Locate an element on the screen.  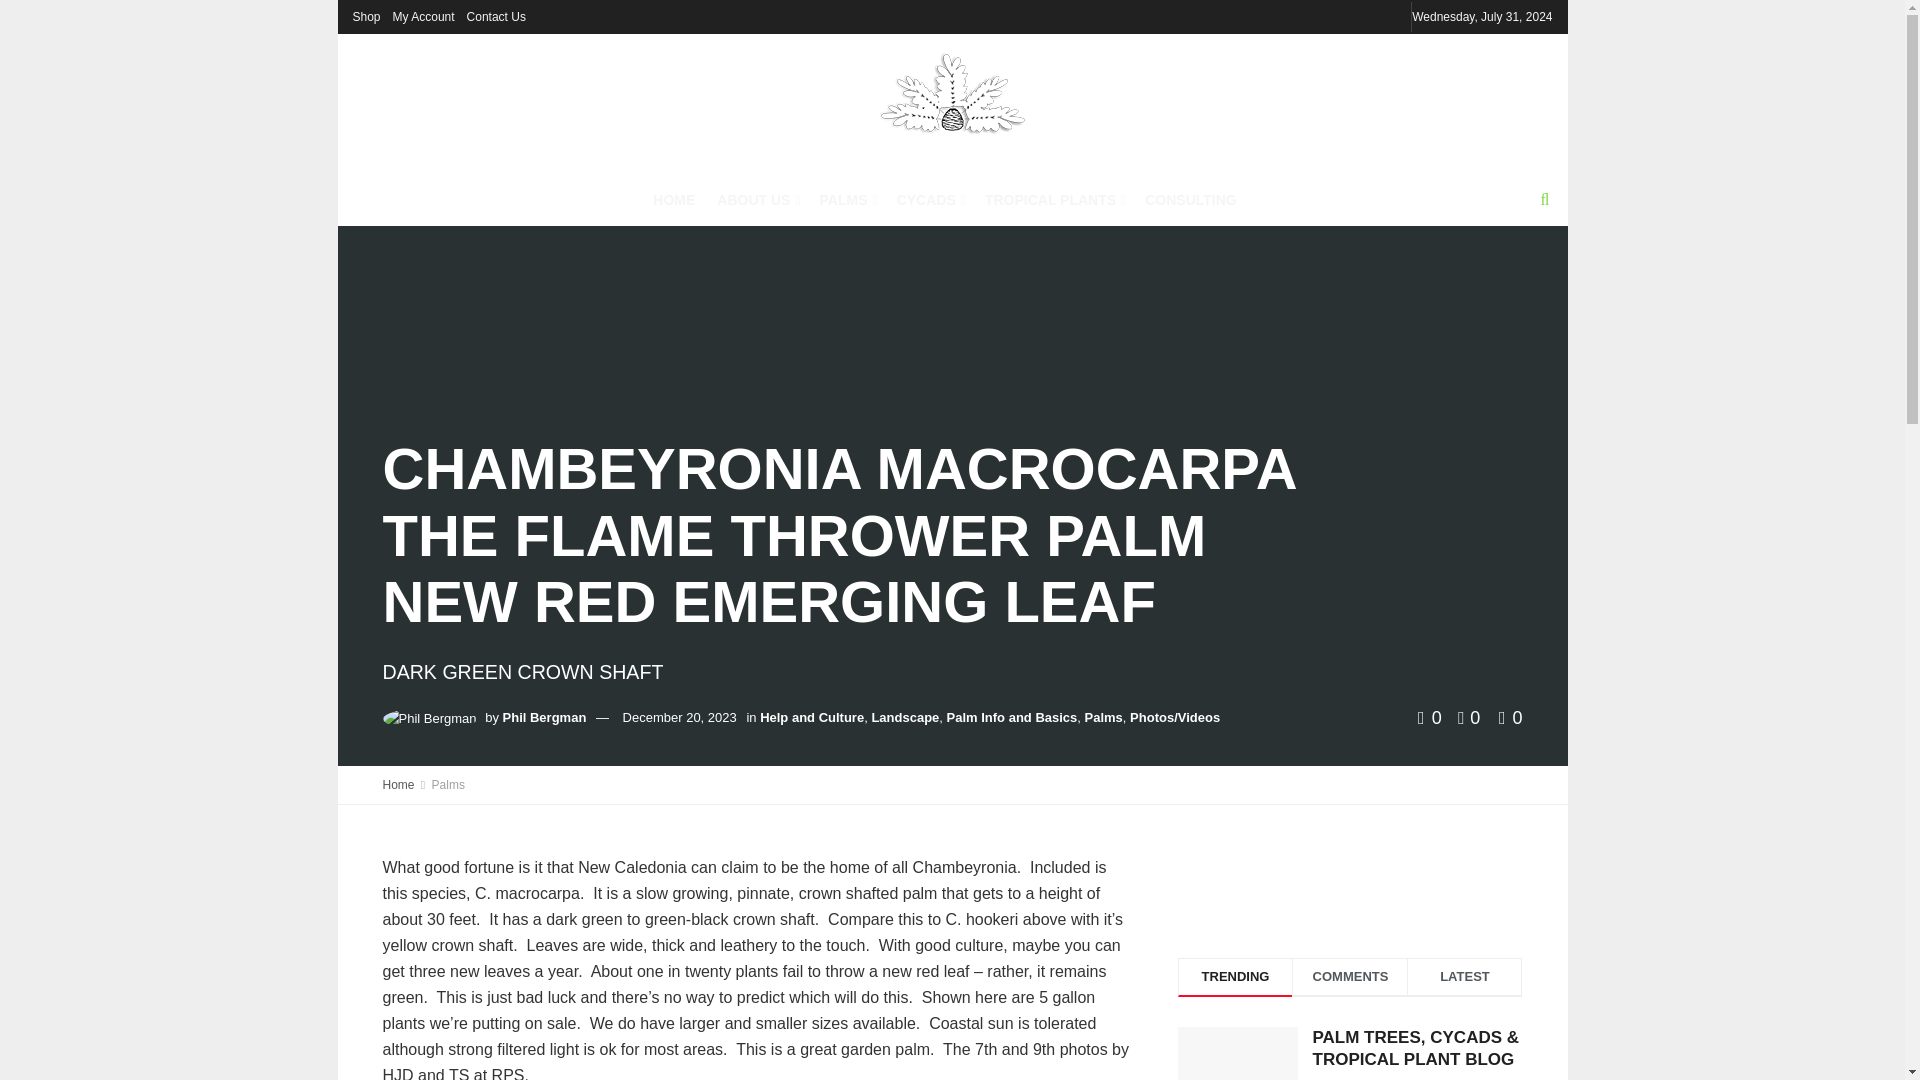
TROPICAL PLANTS is located at coordinates (1054, 199).